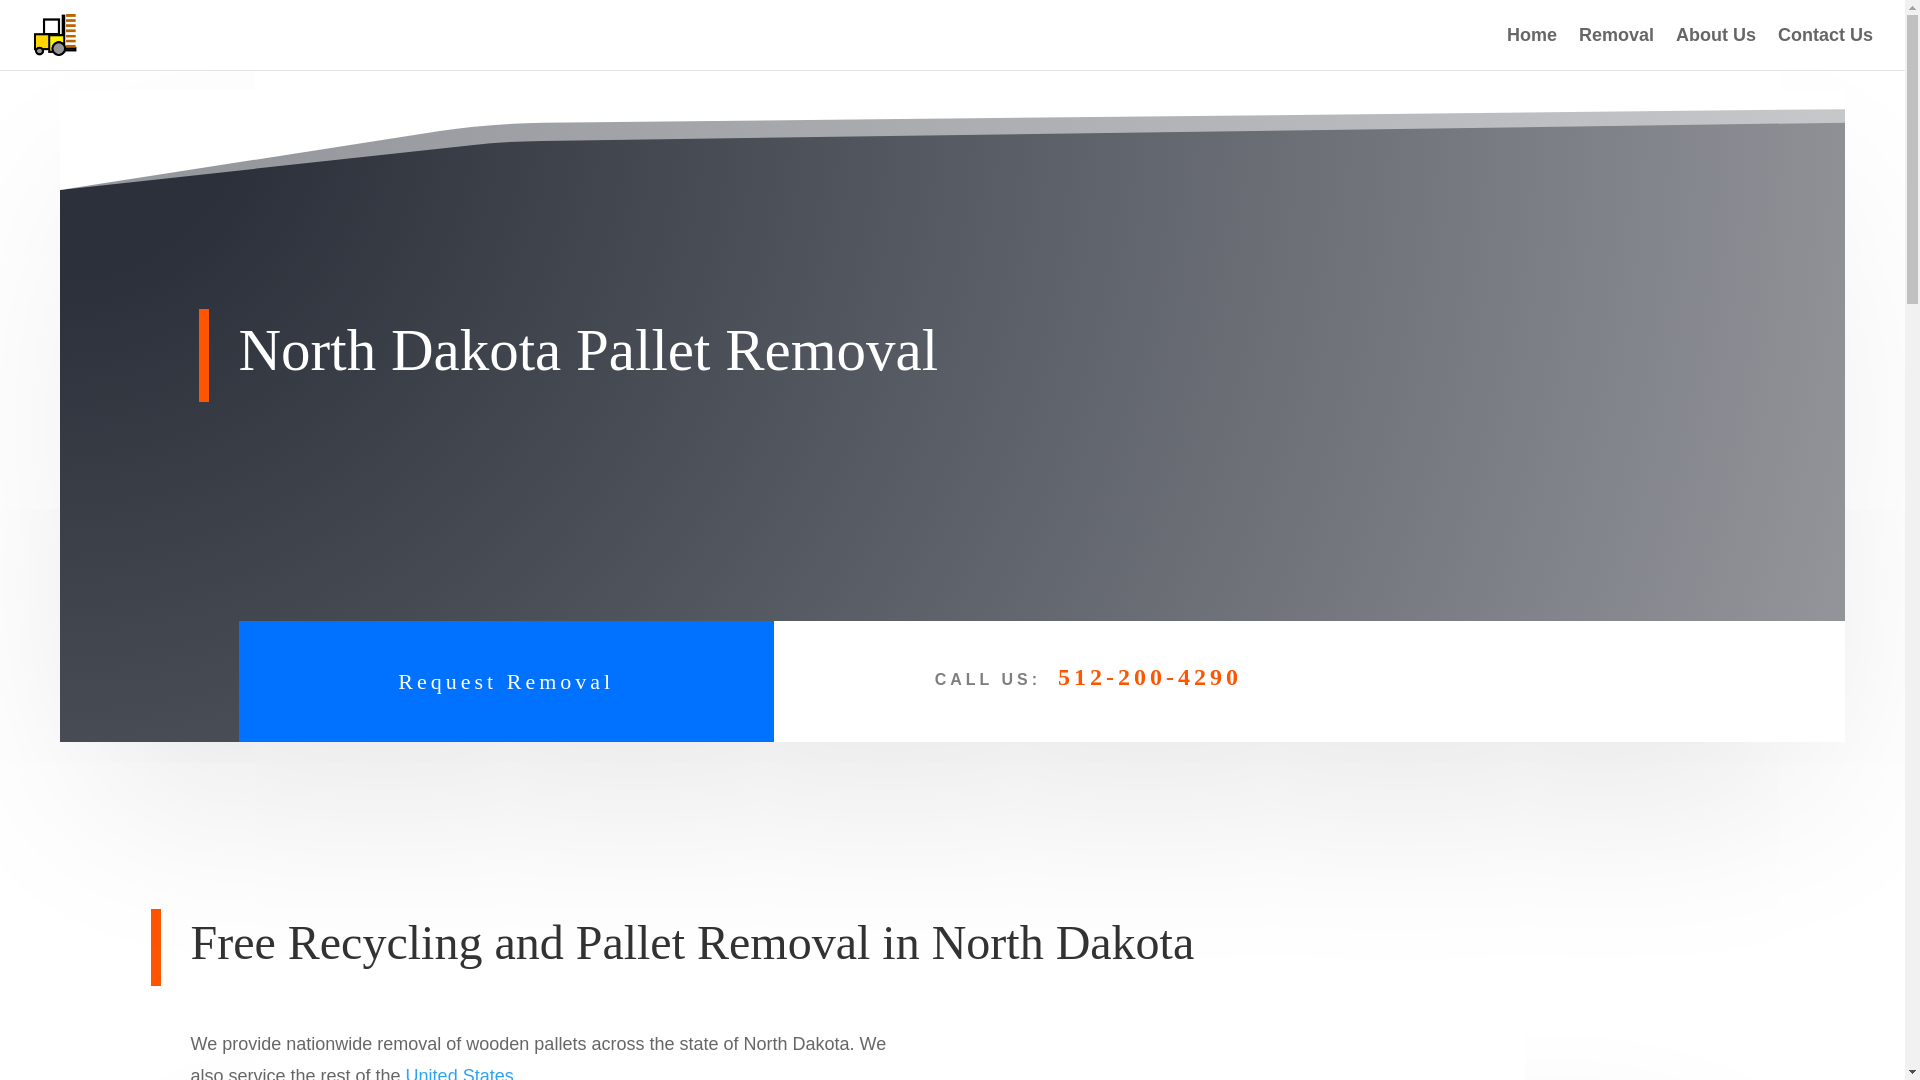 The image size is (1920, 1080). Describe the element at coordinates (506, 681) in the screenshot. I see `Request Removal` at that location.